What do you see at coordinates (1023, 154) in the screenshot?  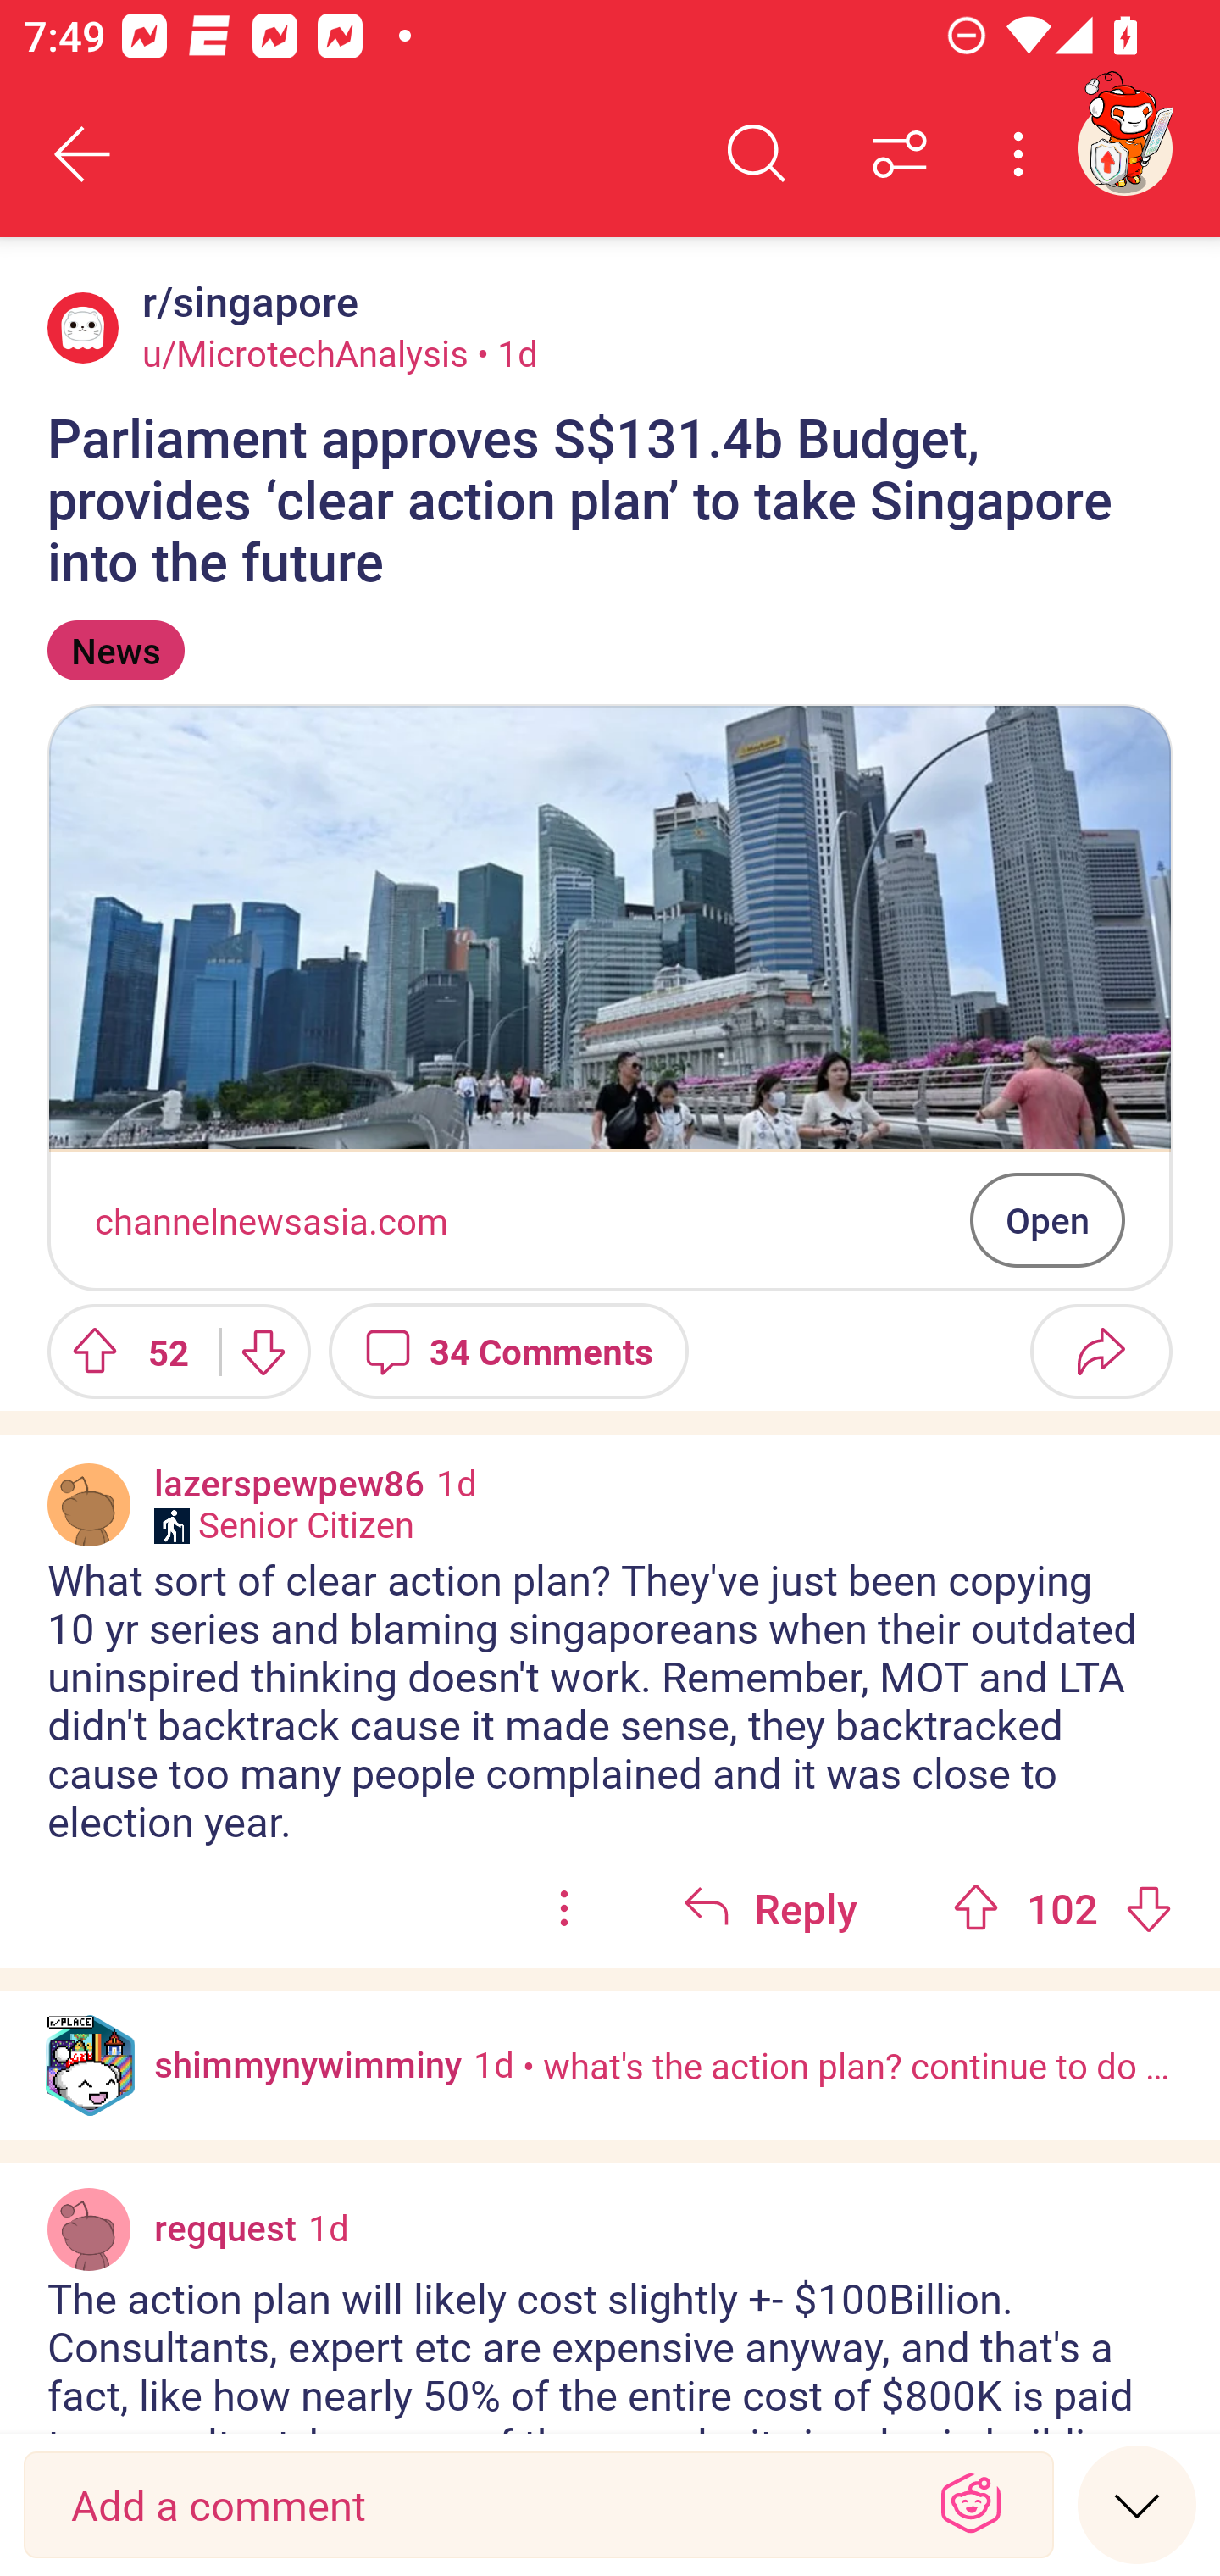 I see `More options` at bounding box center [1023, 154].